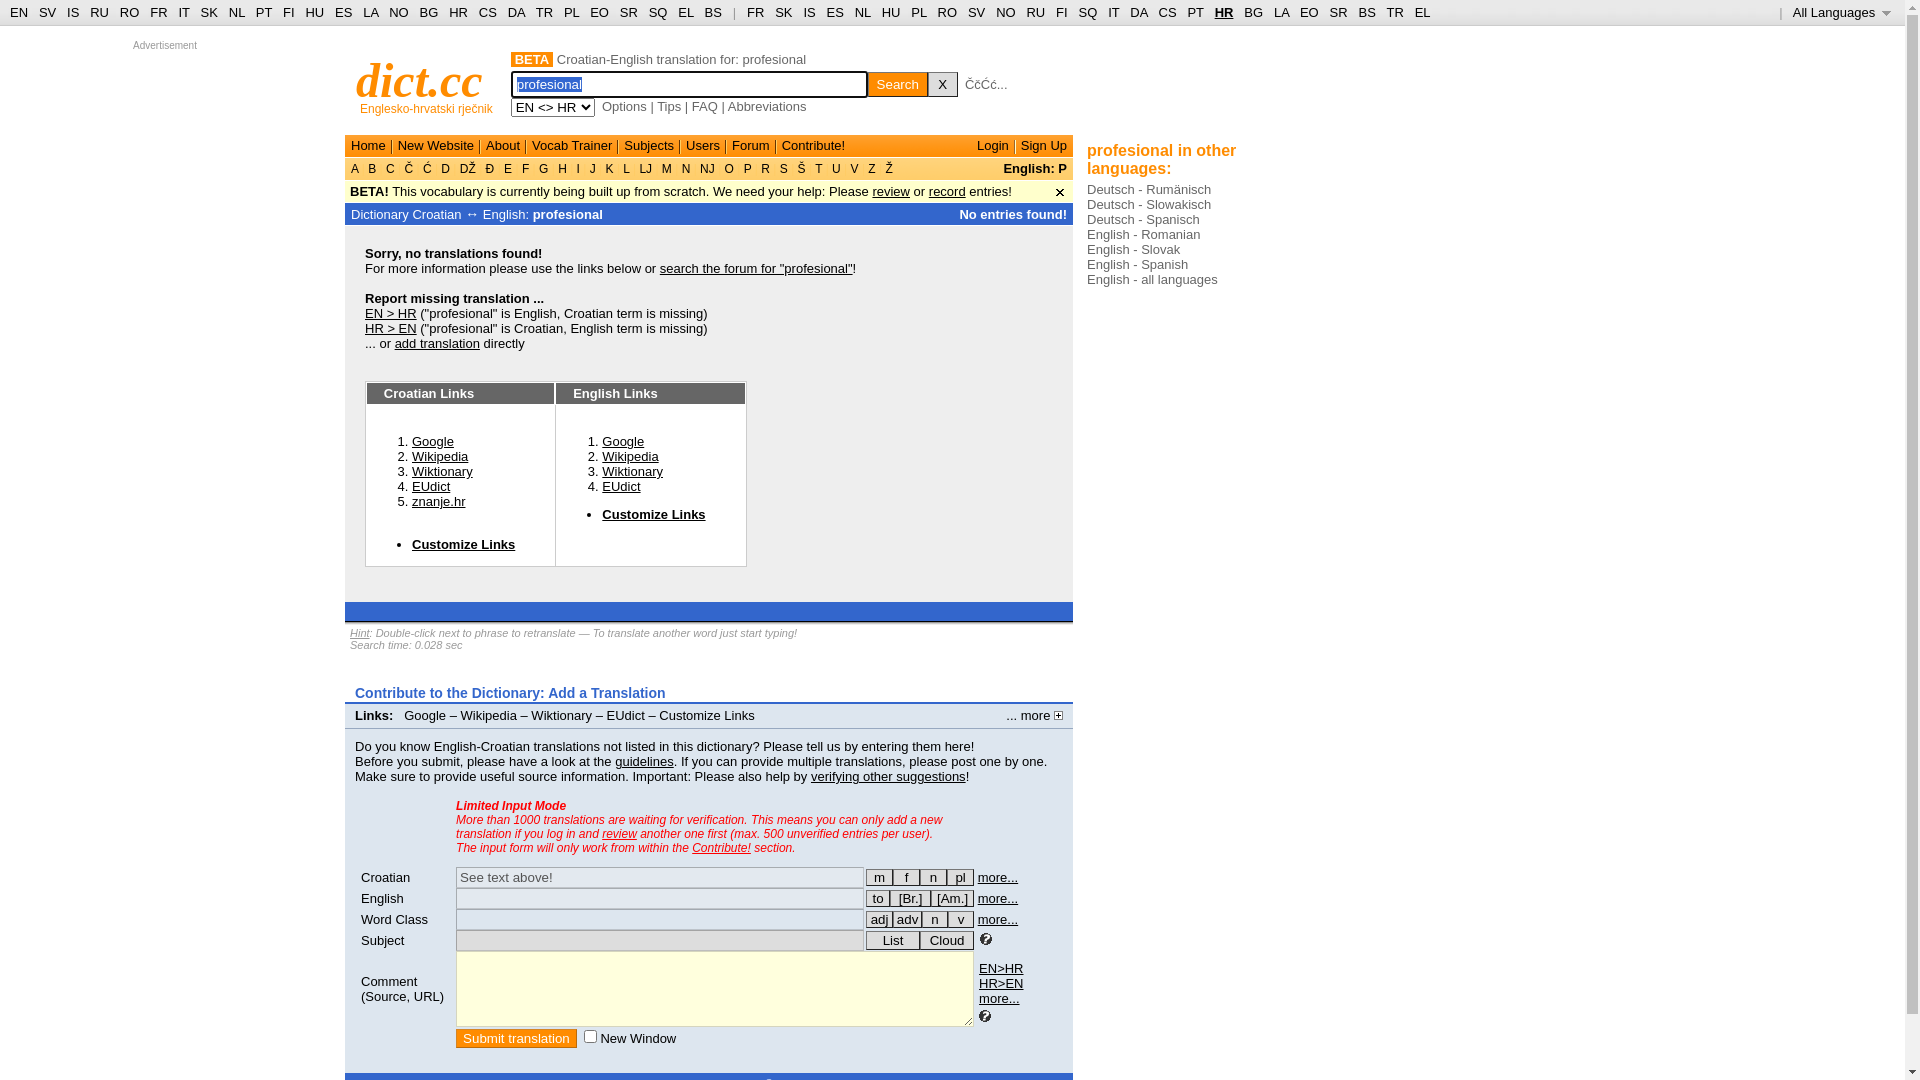 This screenshot has width=1920, height=1080. What do you see at coordinates (878, 898) in the screenshot?
I see `for verbs` at bounding box center [878, 898].